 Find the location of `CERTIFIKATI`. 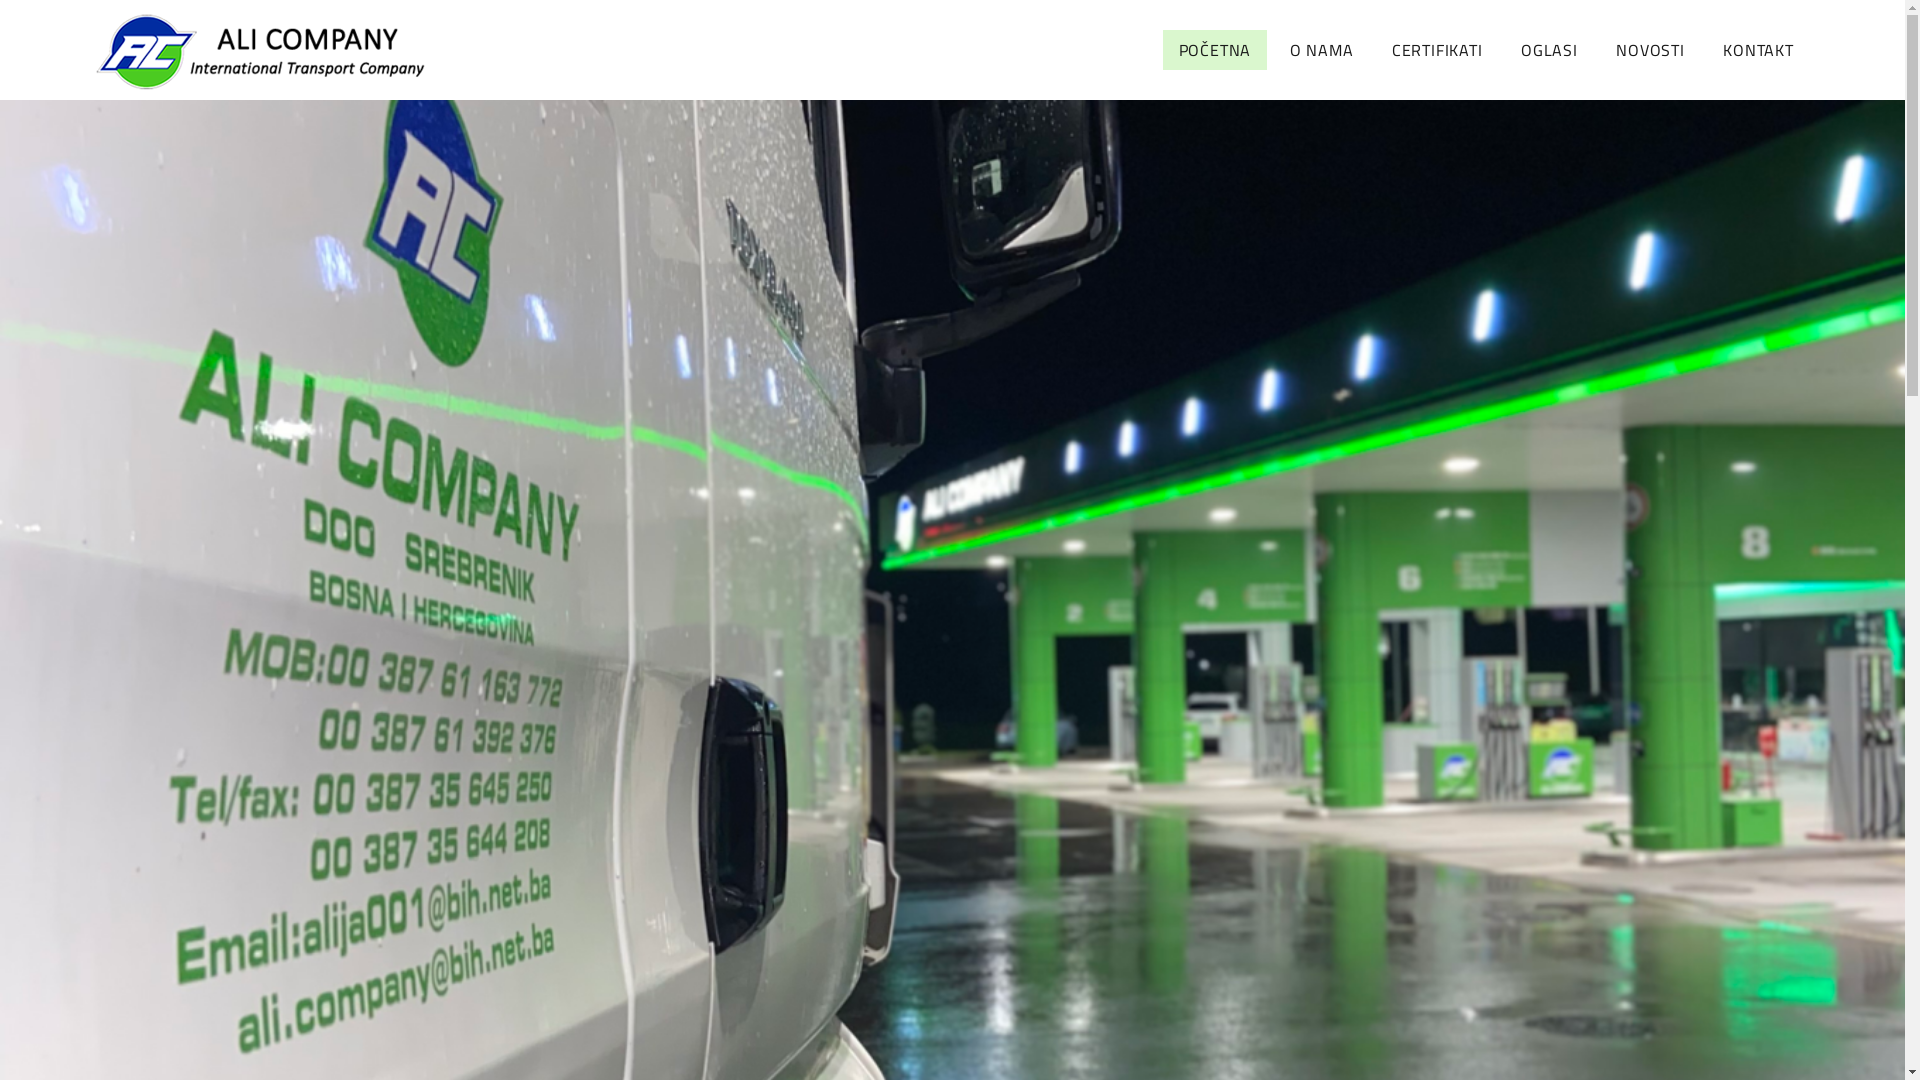

CERTIFIKATI is located at coordinates (1438, 50).